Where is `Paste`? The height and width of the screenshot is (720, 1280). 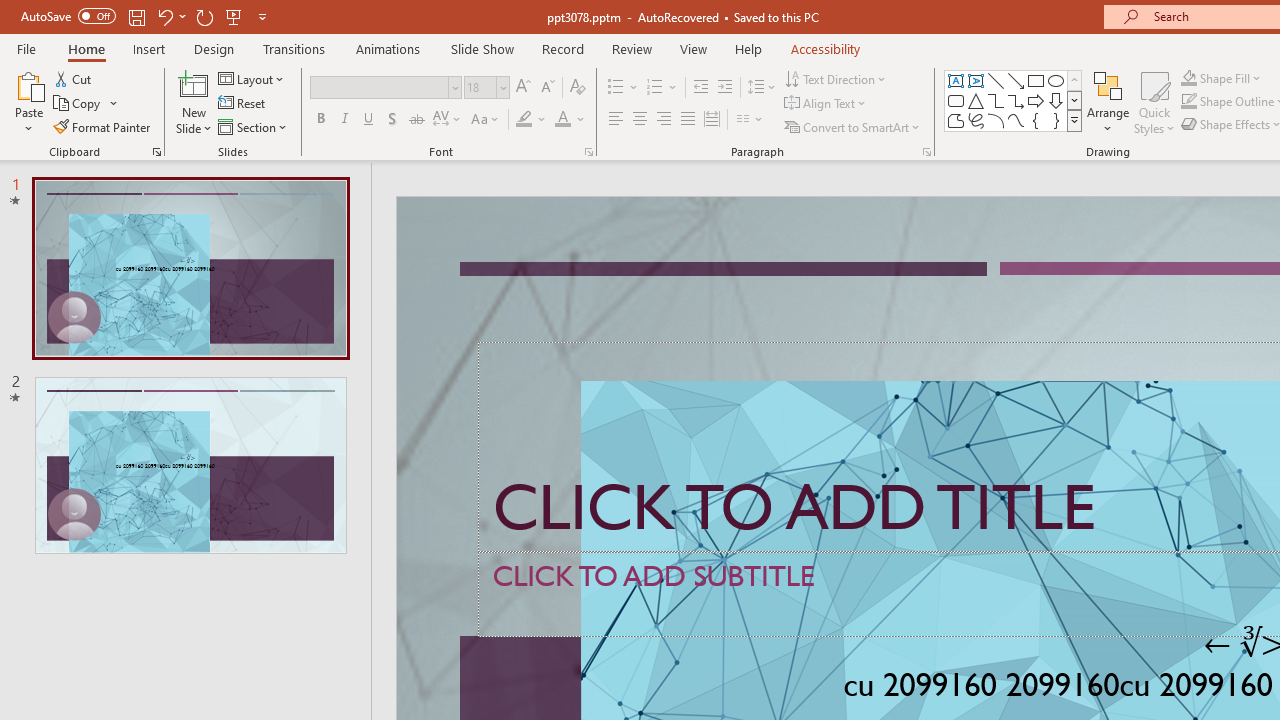 Paste is located at coordinates (28, 102).